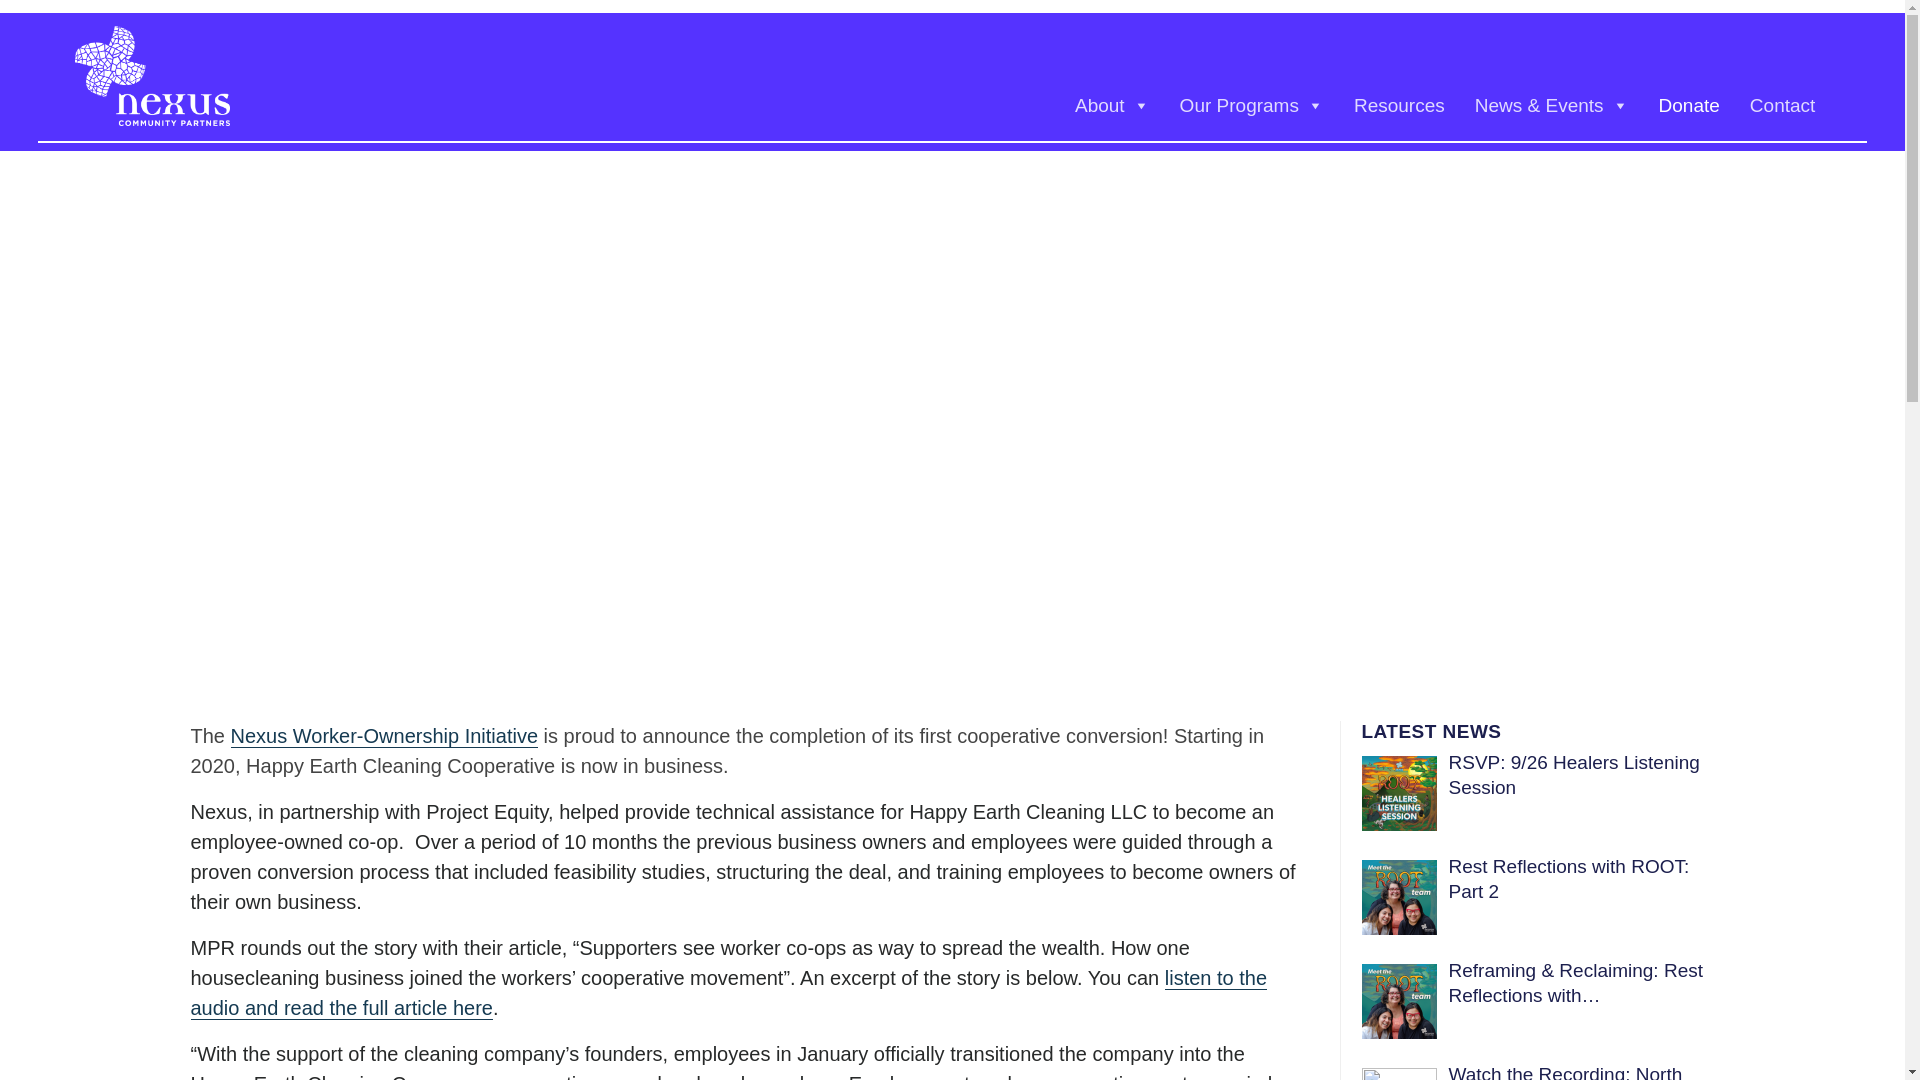 This screenshot has height=1080, width=1920. What do you see at coordinates (1782, 106) in the screenshot?
I see `Contact` at bounding box center [1782, 106].